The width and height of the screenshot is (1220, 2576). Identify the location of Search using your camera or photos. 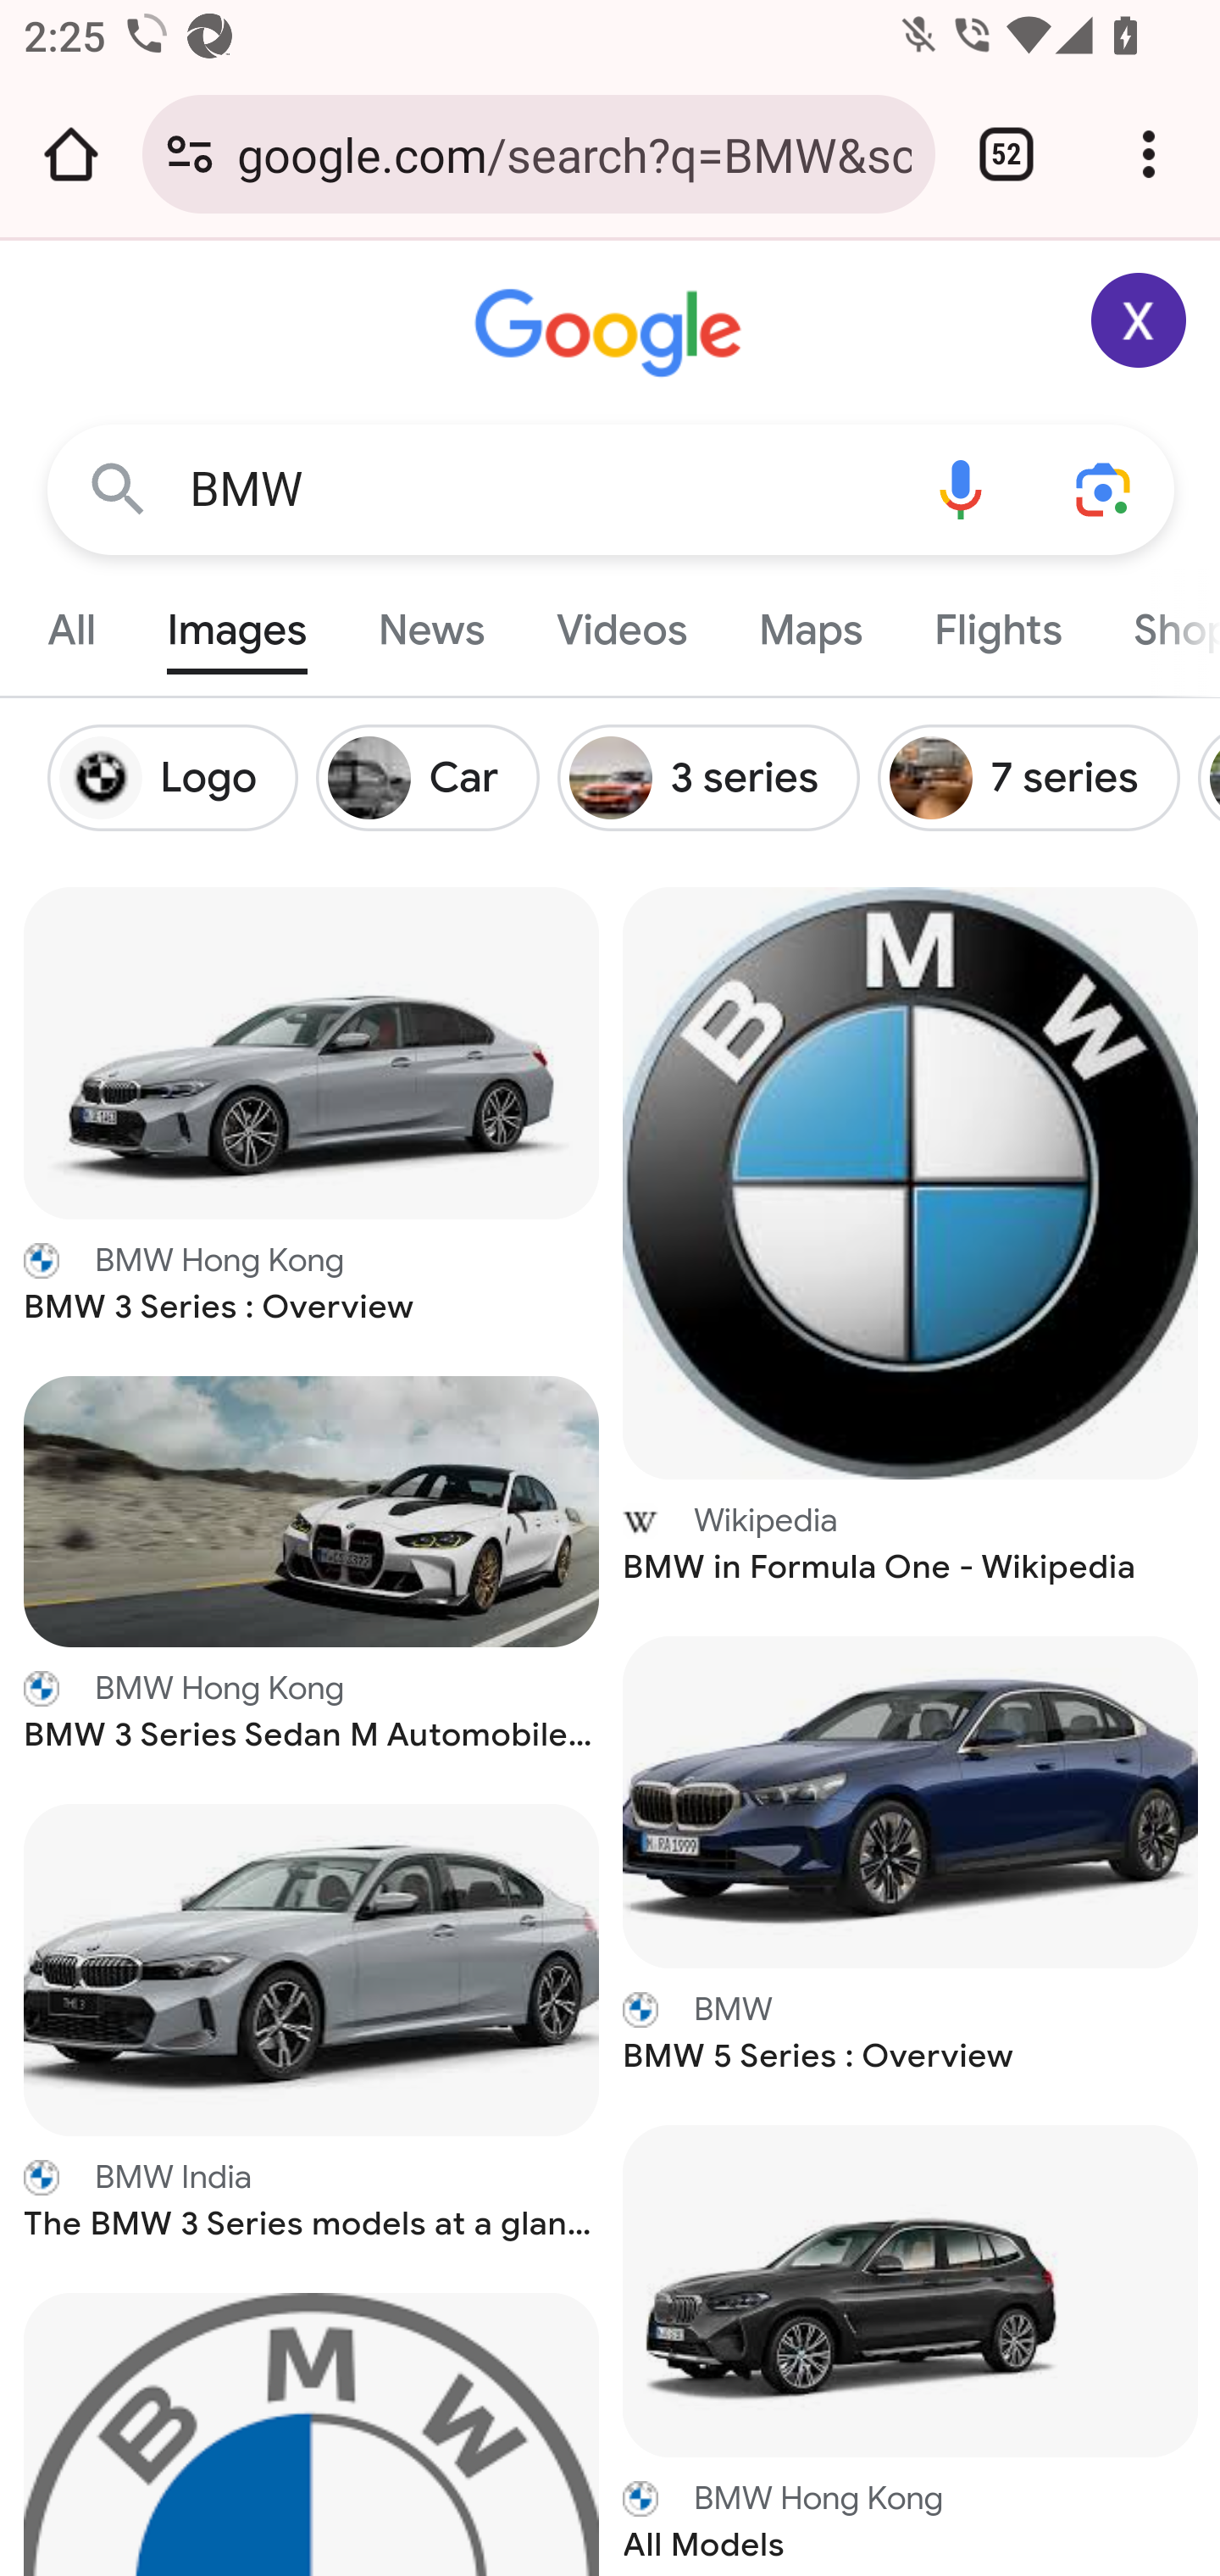
(1105, 488).